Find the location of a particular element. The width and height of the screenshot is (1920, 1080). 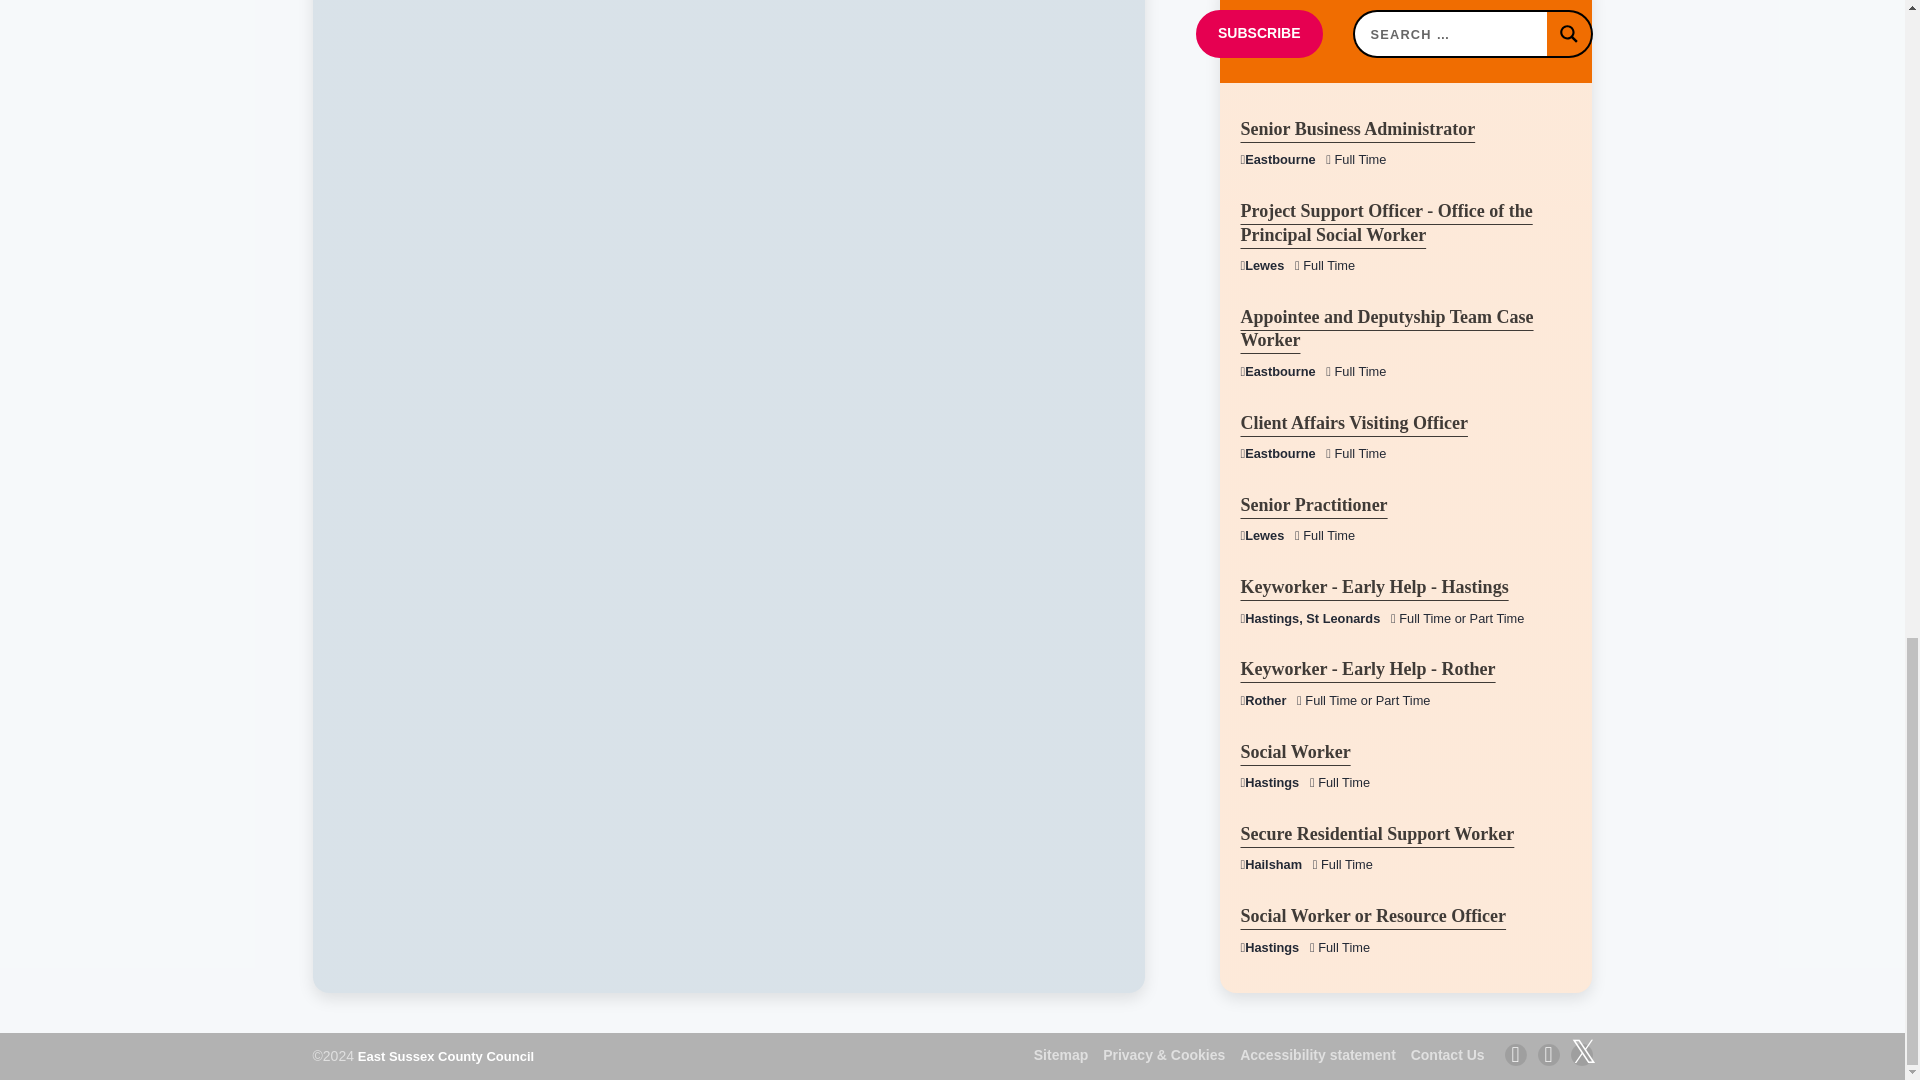

East Sussex County Council is located at coordinates (445, 1056).